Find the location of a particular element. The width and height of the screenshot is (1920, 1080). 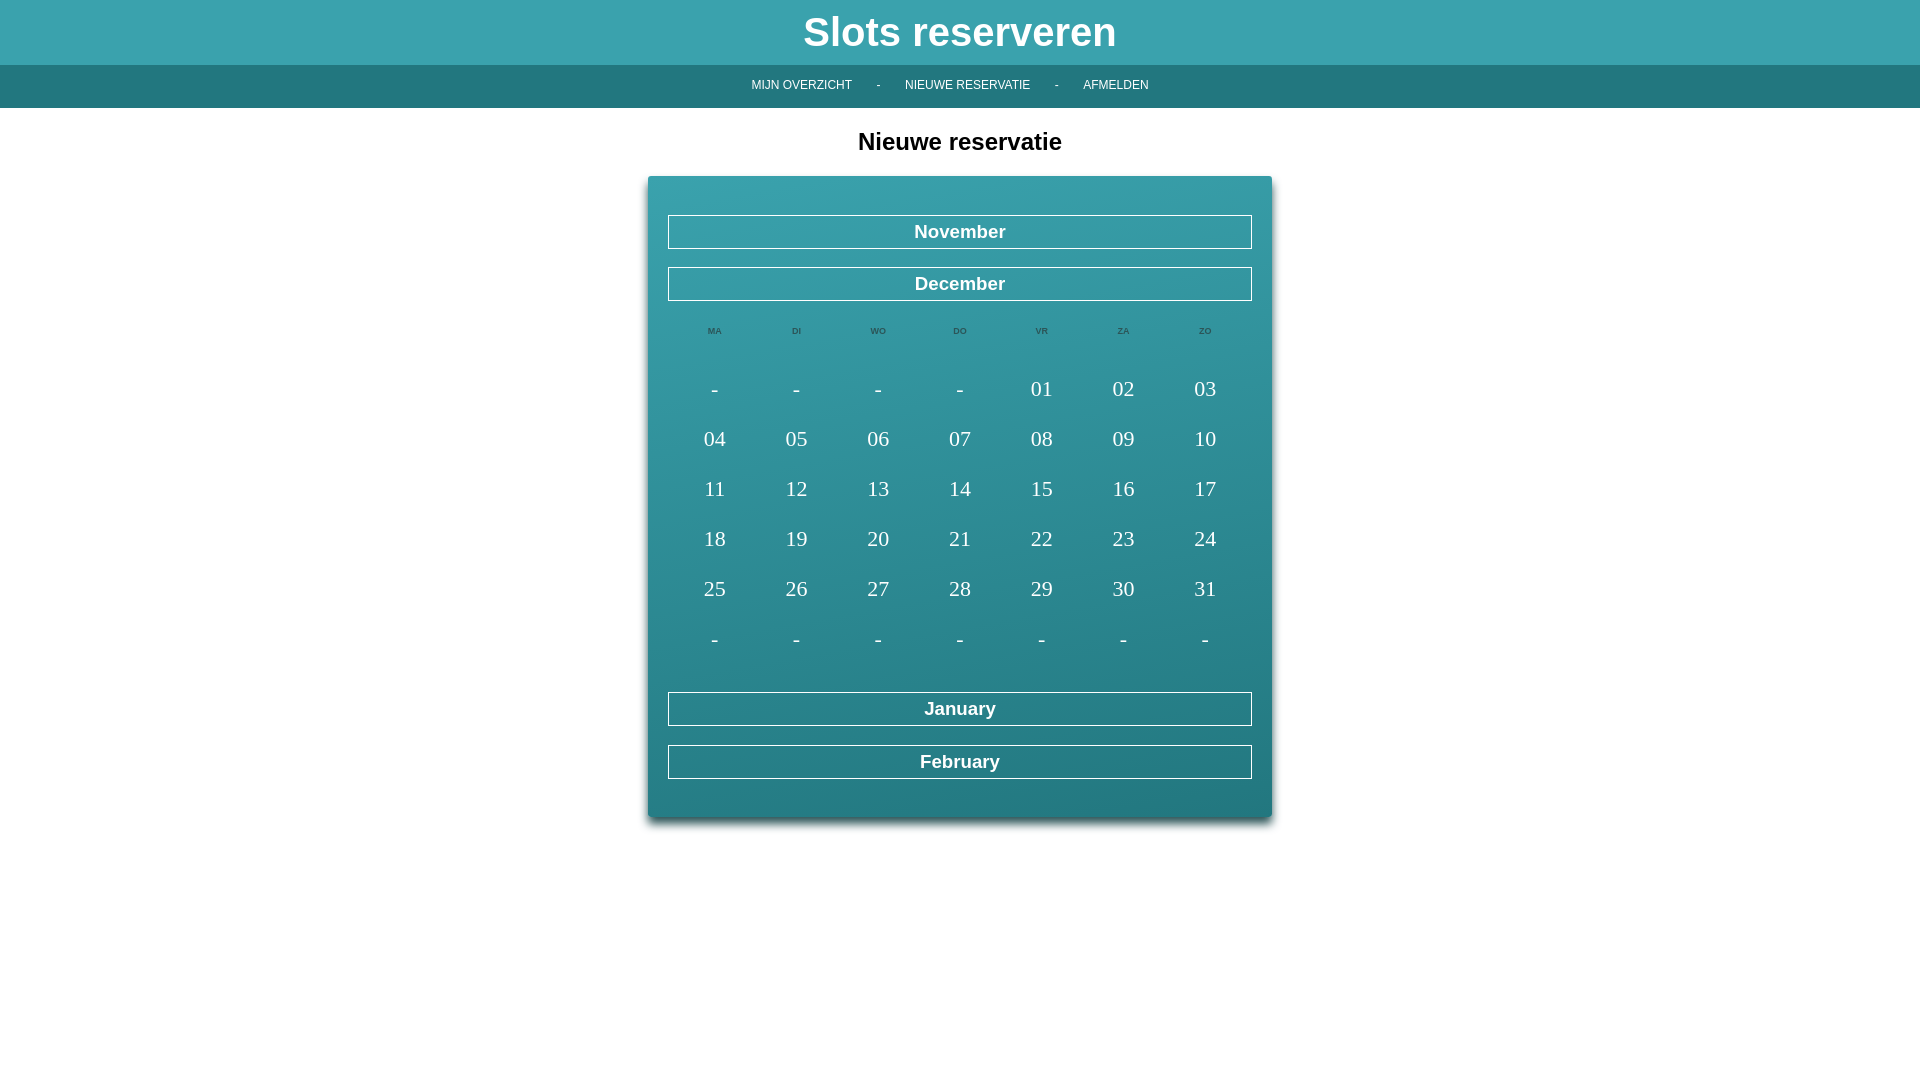

17 is located at coordinates (1205, 490).